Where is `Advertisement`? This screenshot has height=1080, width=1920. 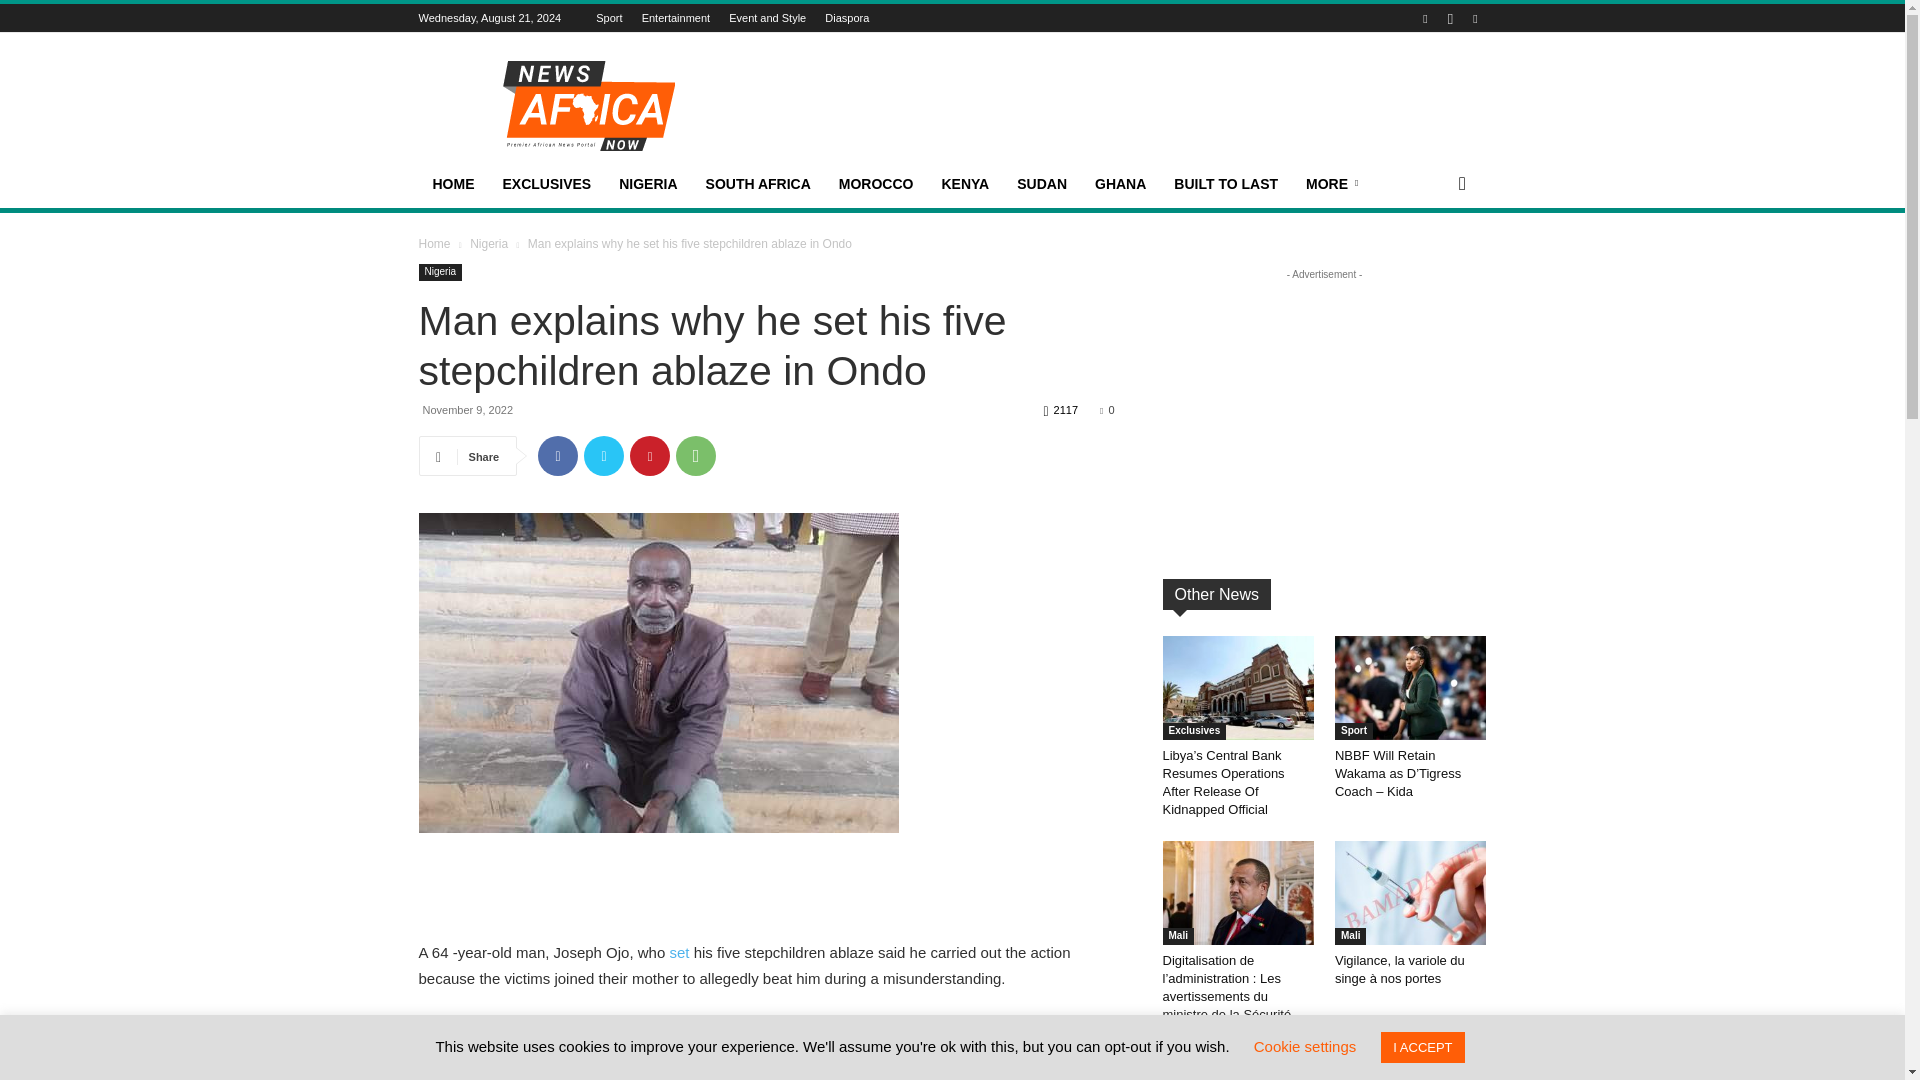
Advertisement is located at coordinates (766, 888).